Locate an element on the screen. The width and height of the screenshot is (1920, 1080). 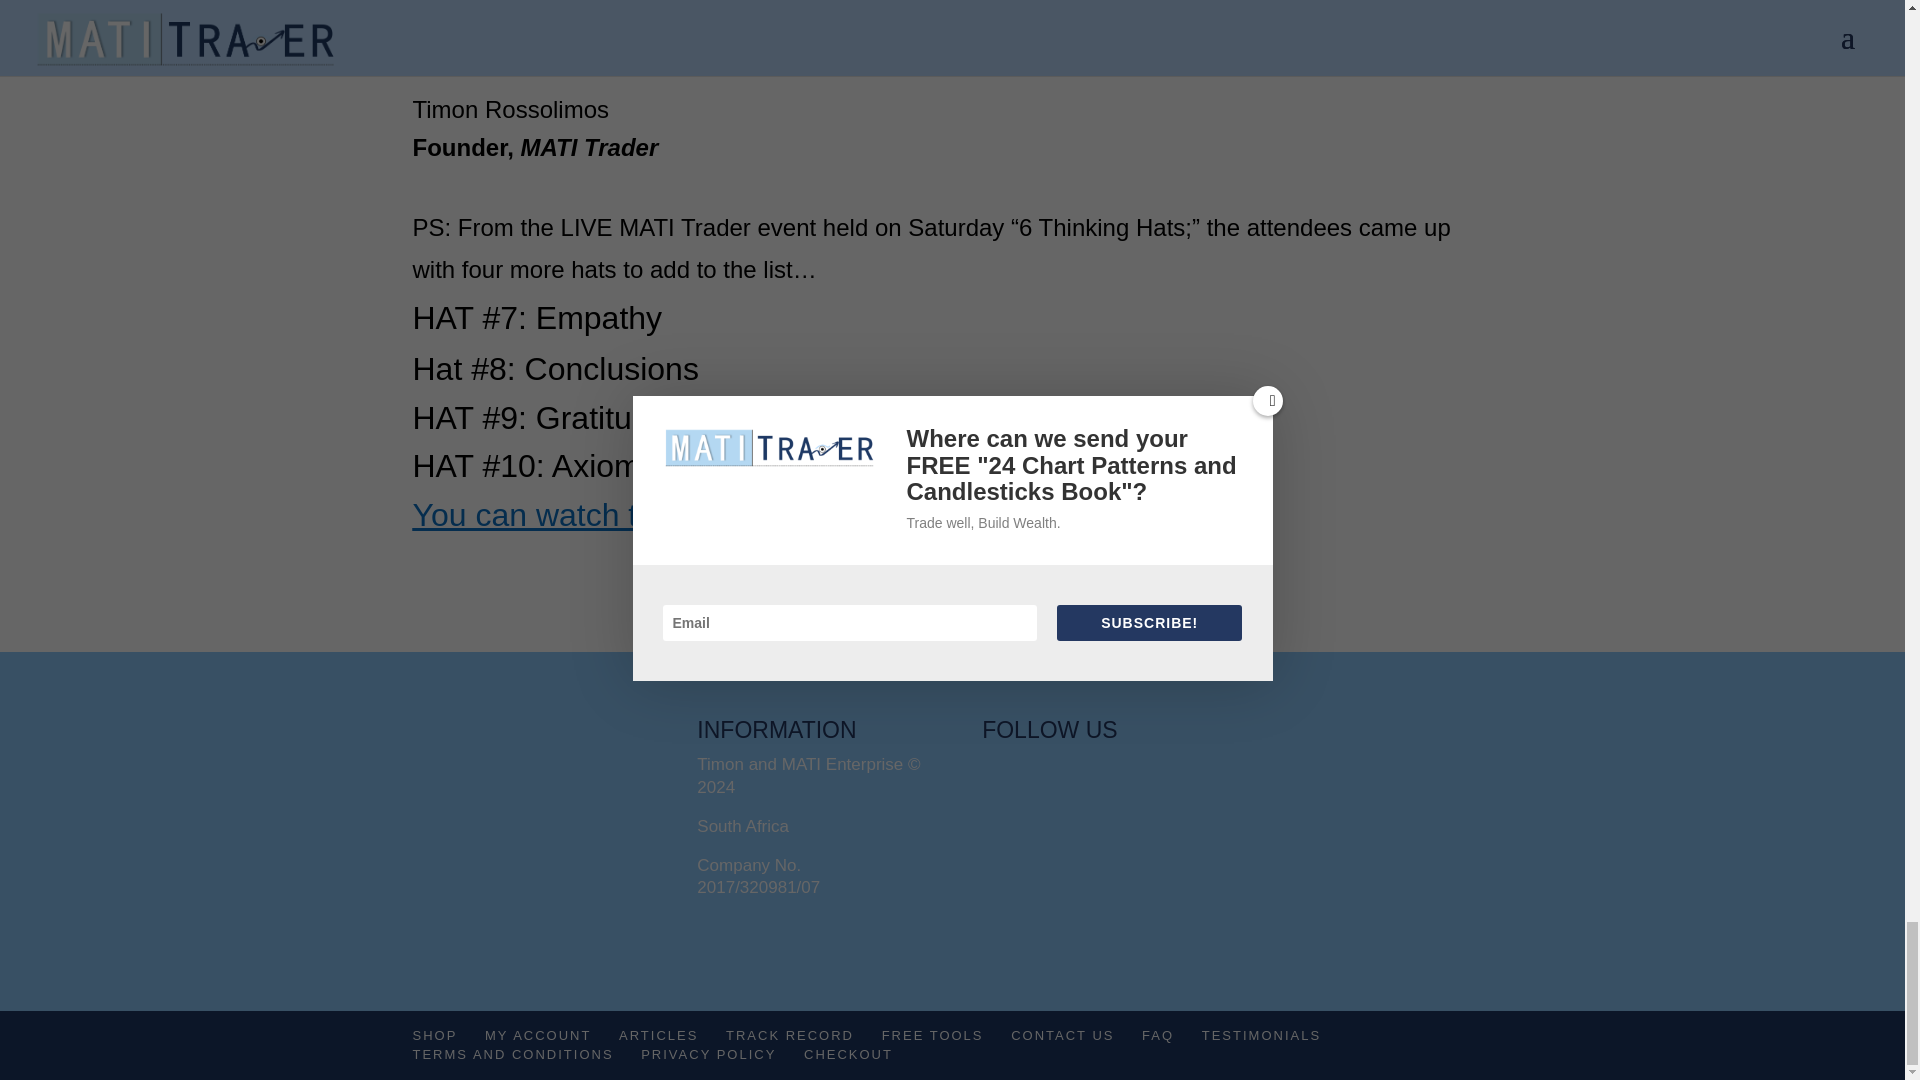
CONTACT US is located at coordinates (1062, 1036).